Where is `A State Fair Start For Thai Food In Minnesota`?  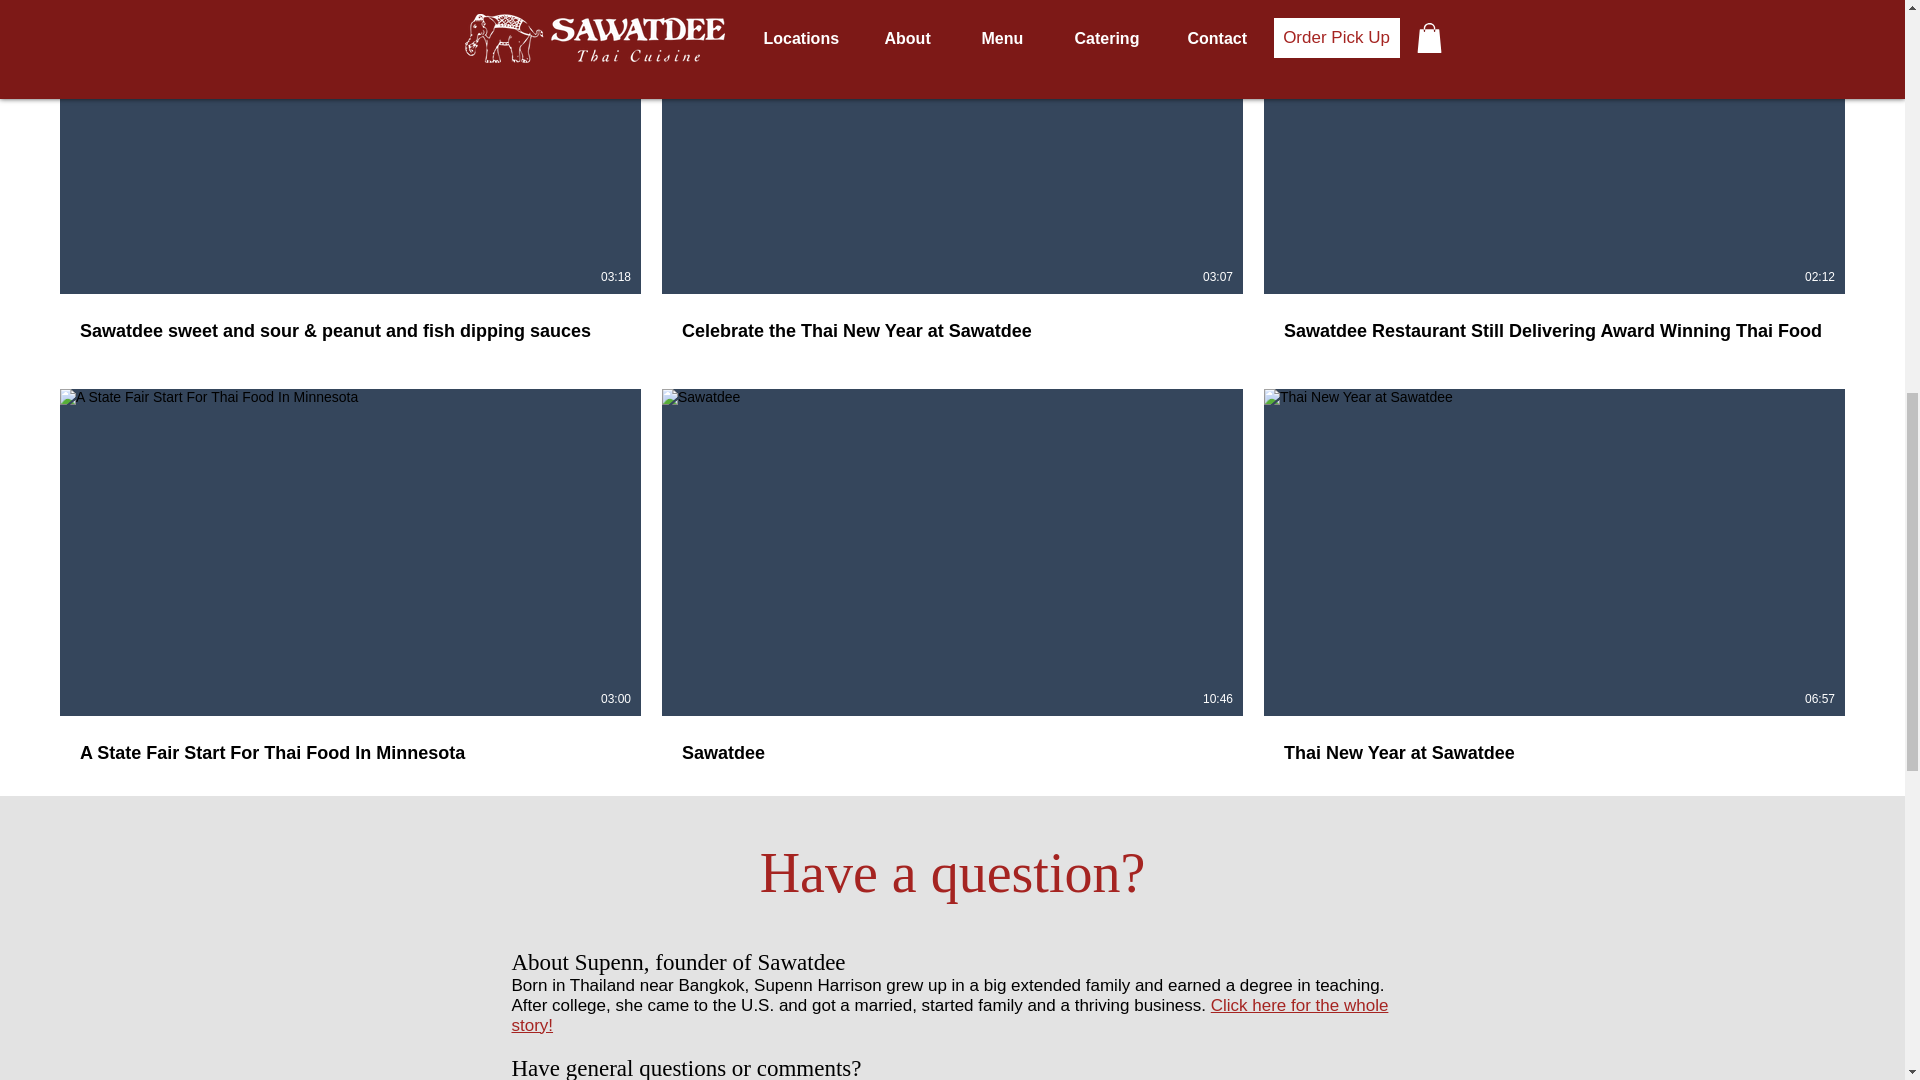 A State Fair Start For Thai Food In Minnesota is located at coordinates (350, 740).